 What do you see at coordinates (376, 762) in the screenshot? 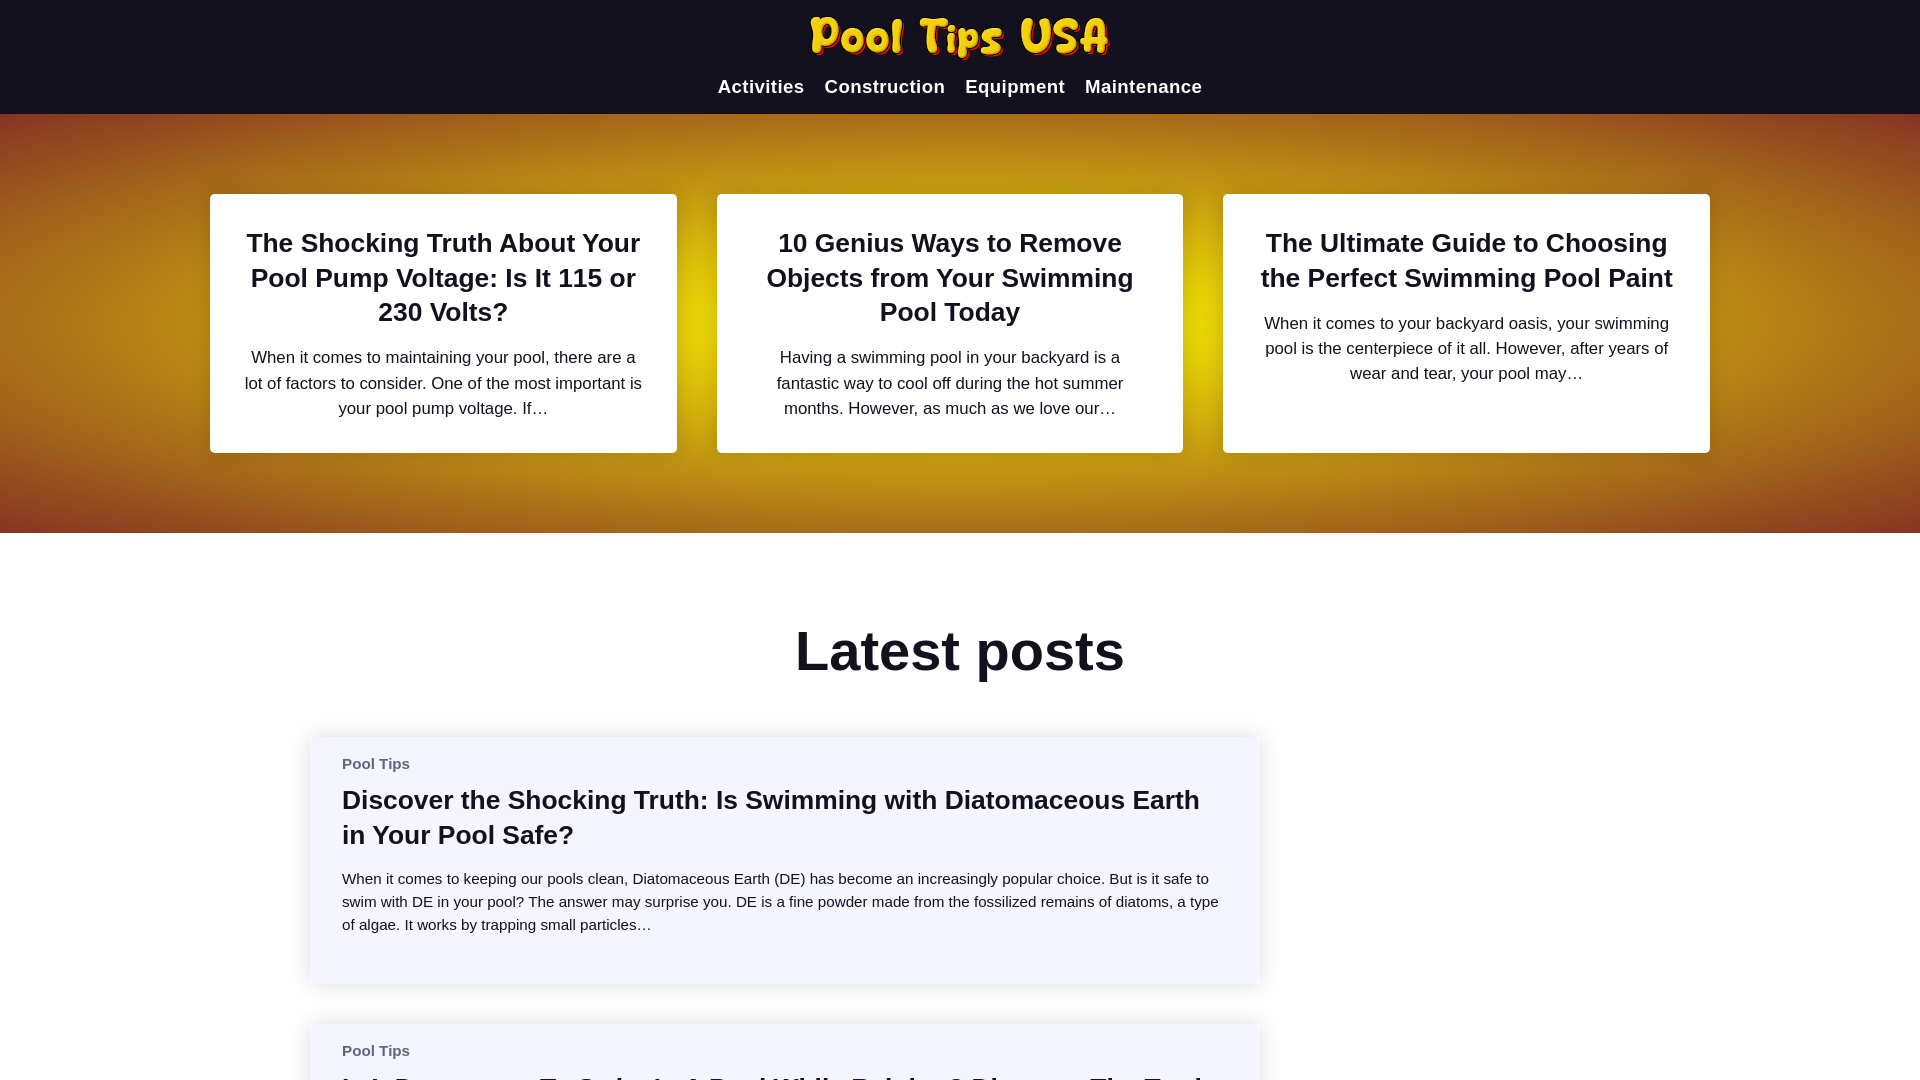
I see `Pool Tips` at bounding box center [376, 762].